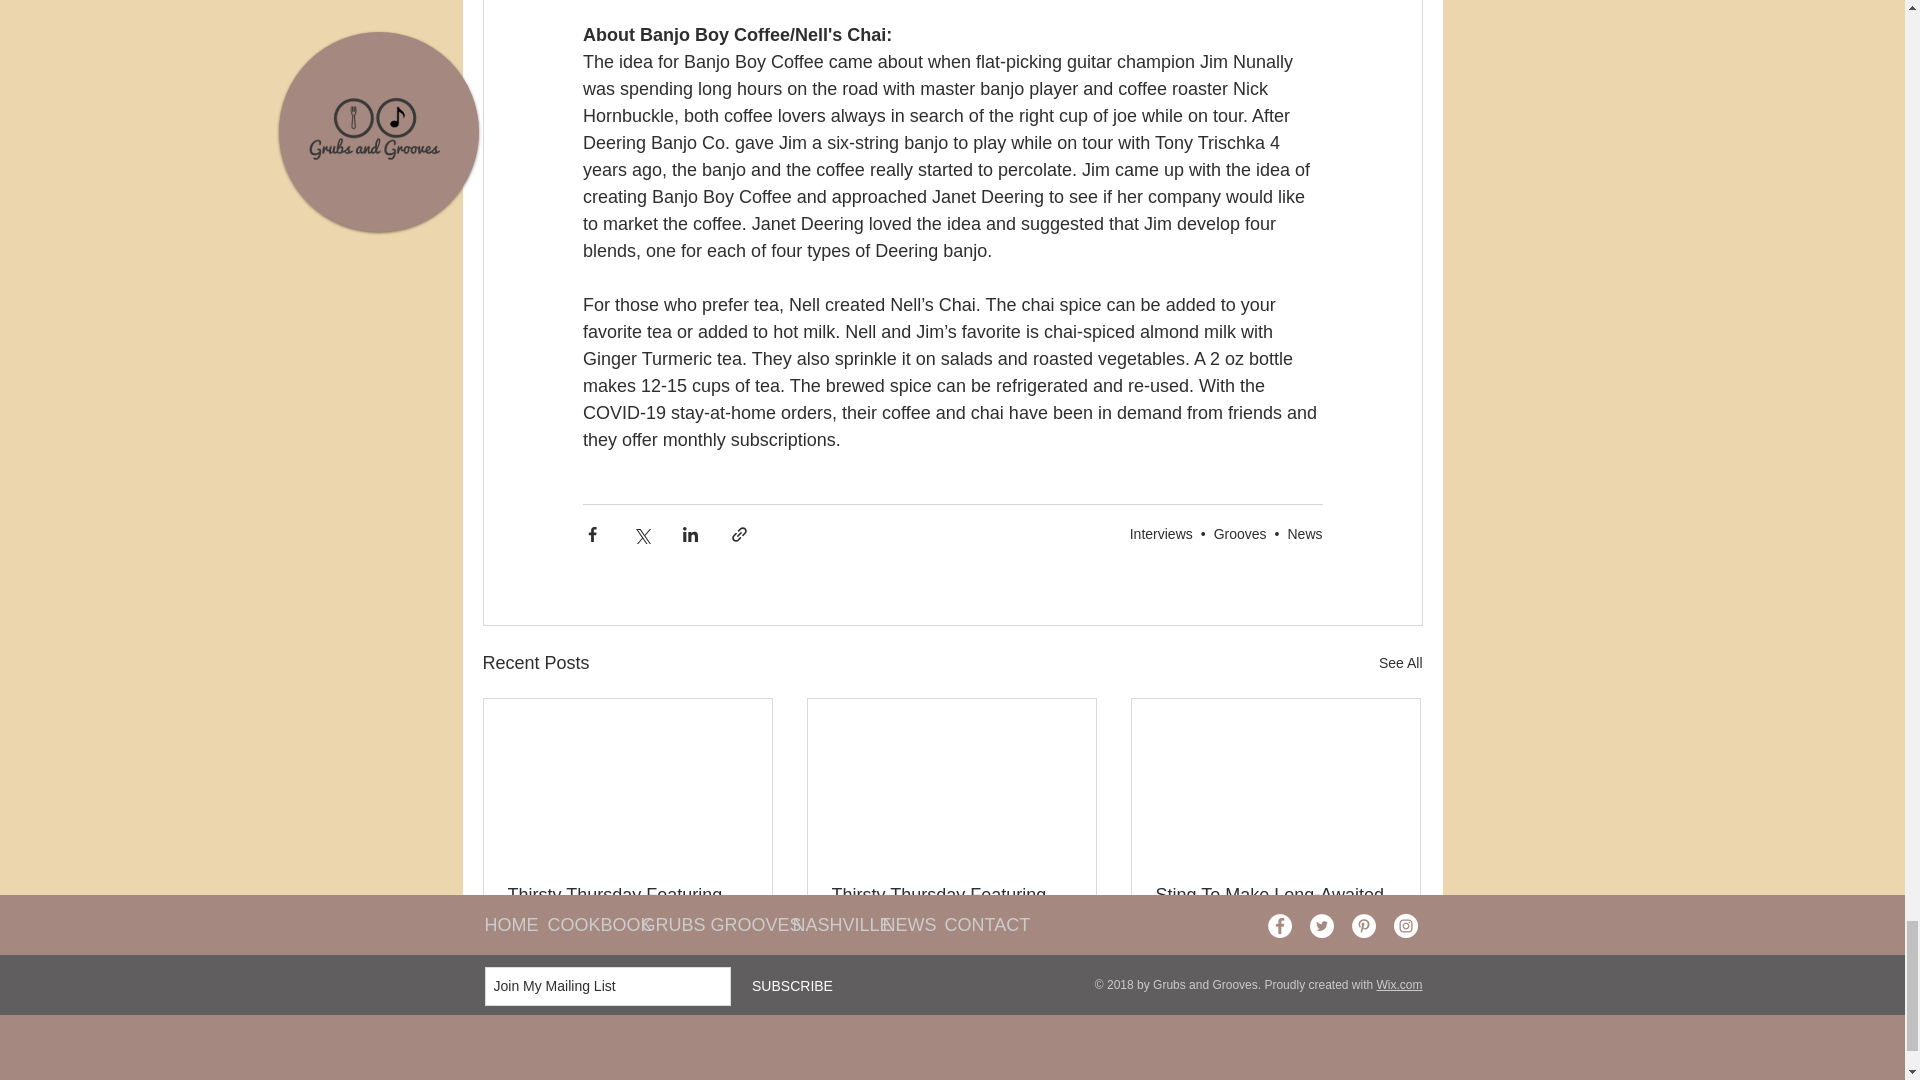  What do you see at coordinates (628, 905) in the screenshot?
I see `Thirsty Thursday Featuring Robert Ross` at bounding box center [628, 905].